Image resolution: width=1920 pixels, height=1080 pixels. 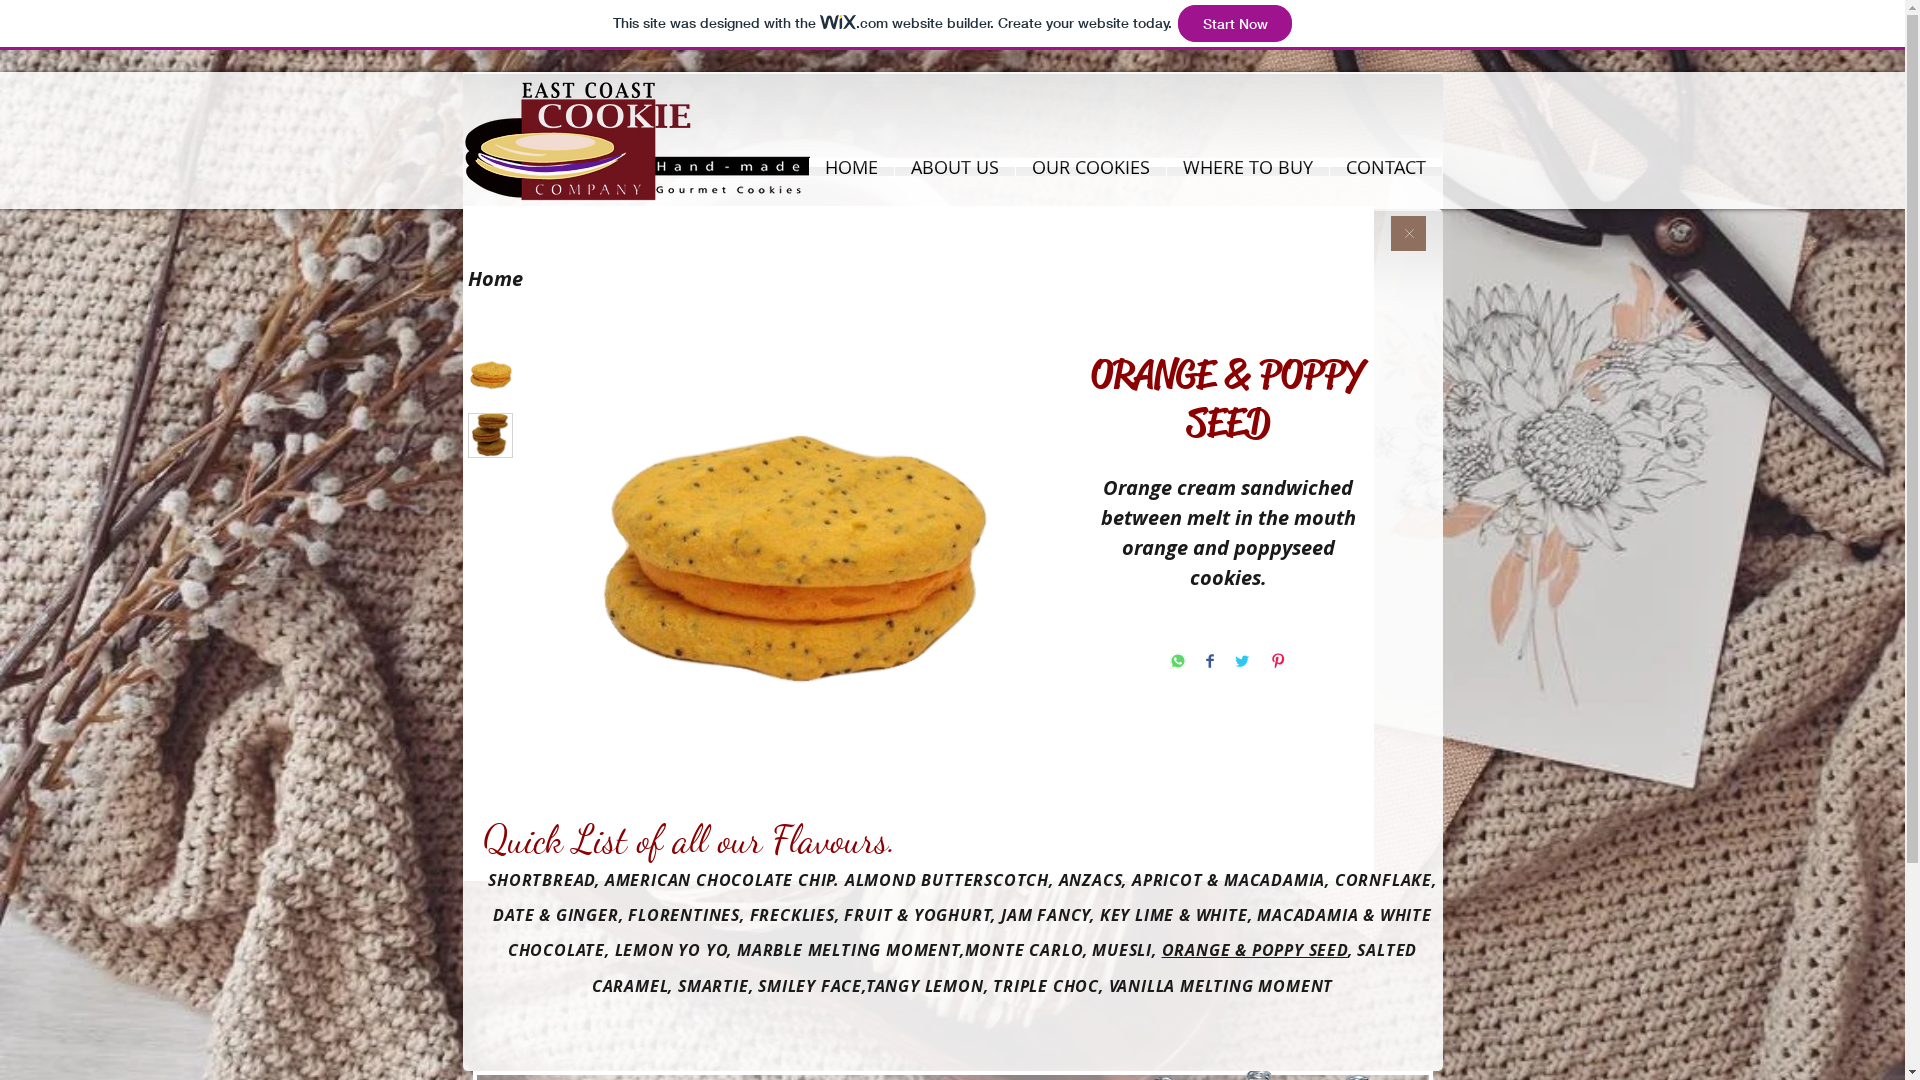 What do you see at coordinates (714, 986) in the screenshot?
I see `SMARTIE` at bounding box center [714, 986].